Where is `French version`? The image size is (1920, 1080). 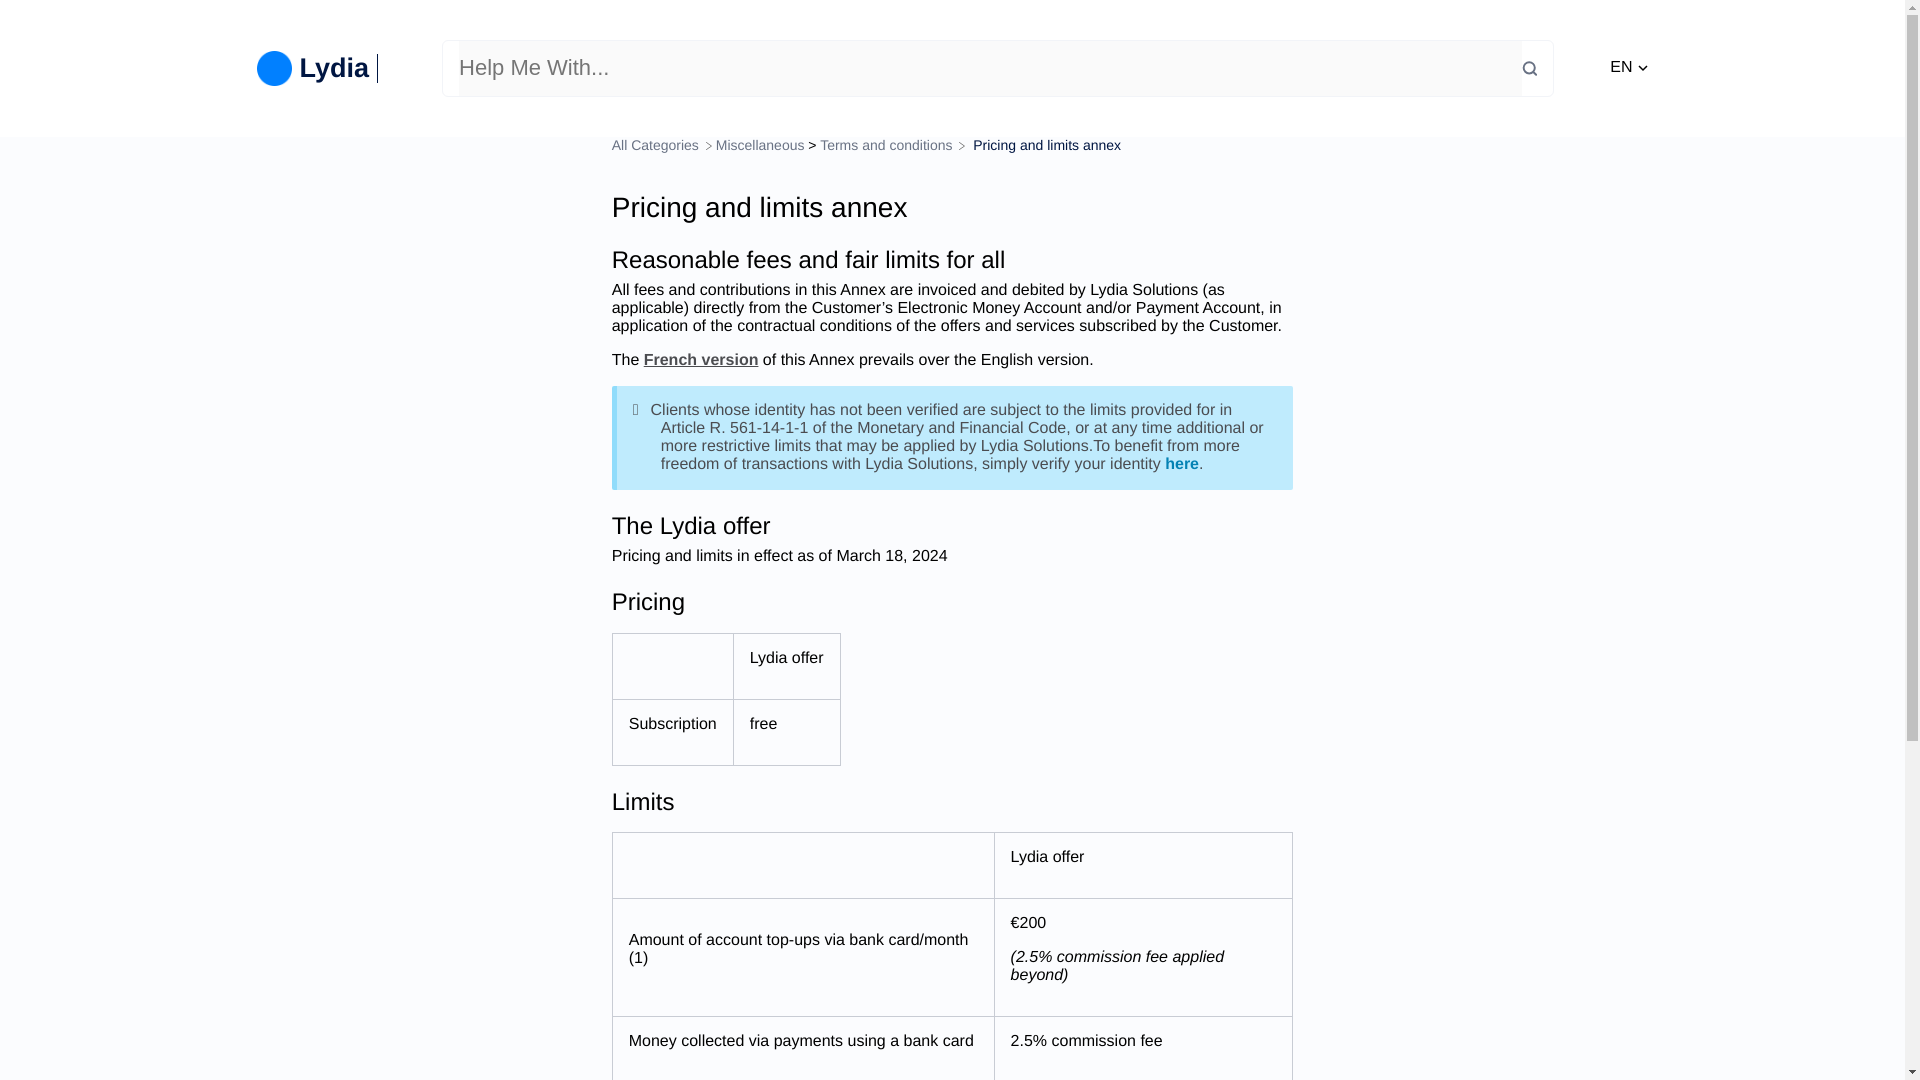
French version is located at coordinates (700, 360).